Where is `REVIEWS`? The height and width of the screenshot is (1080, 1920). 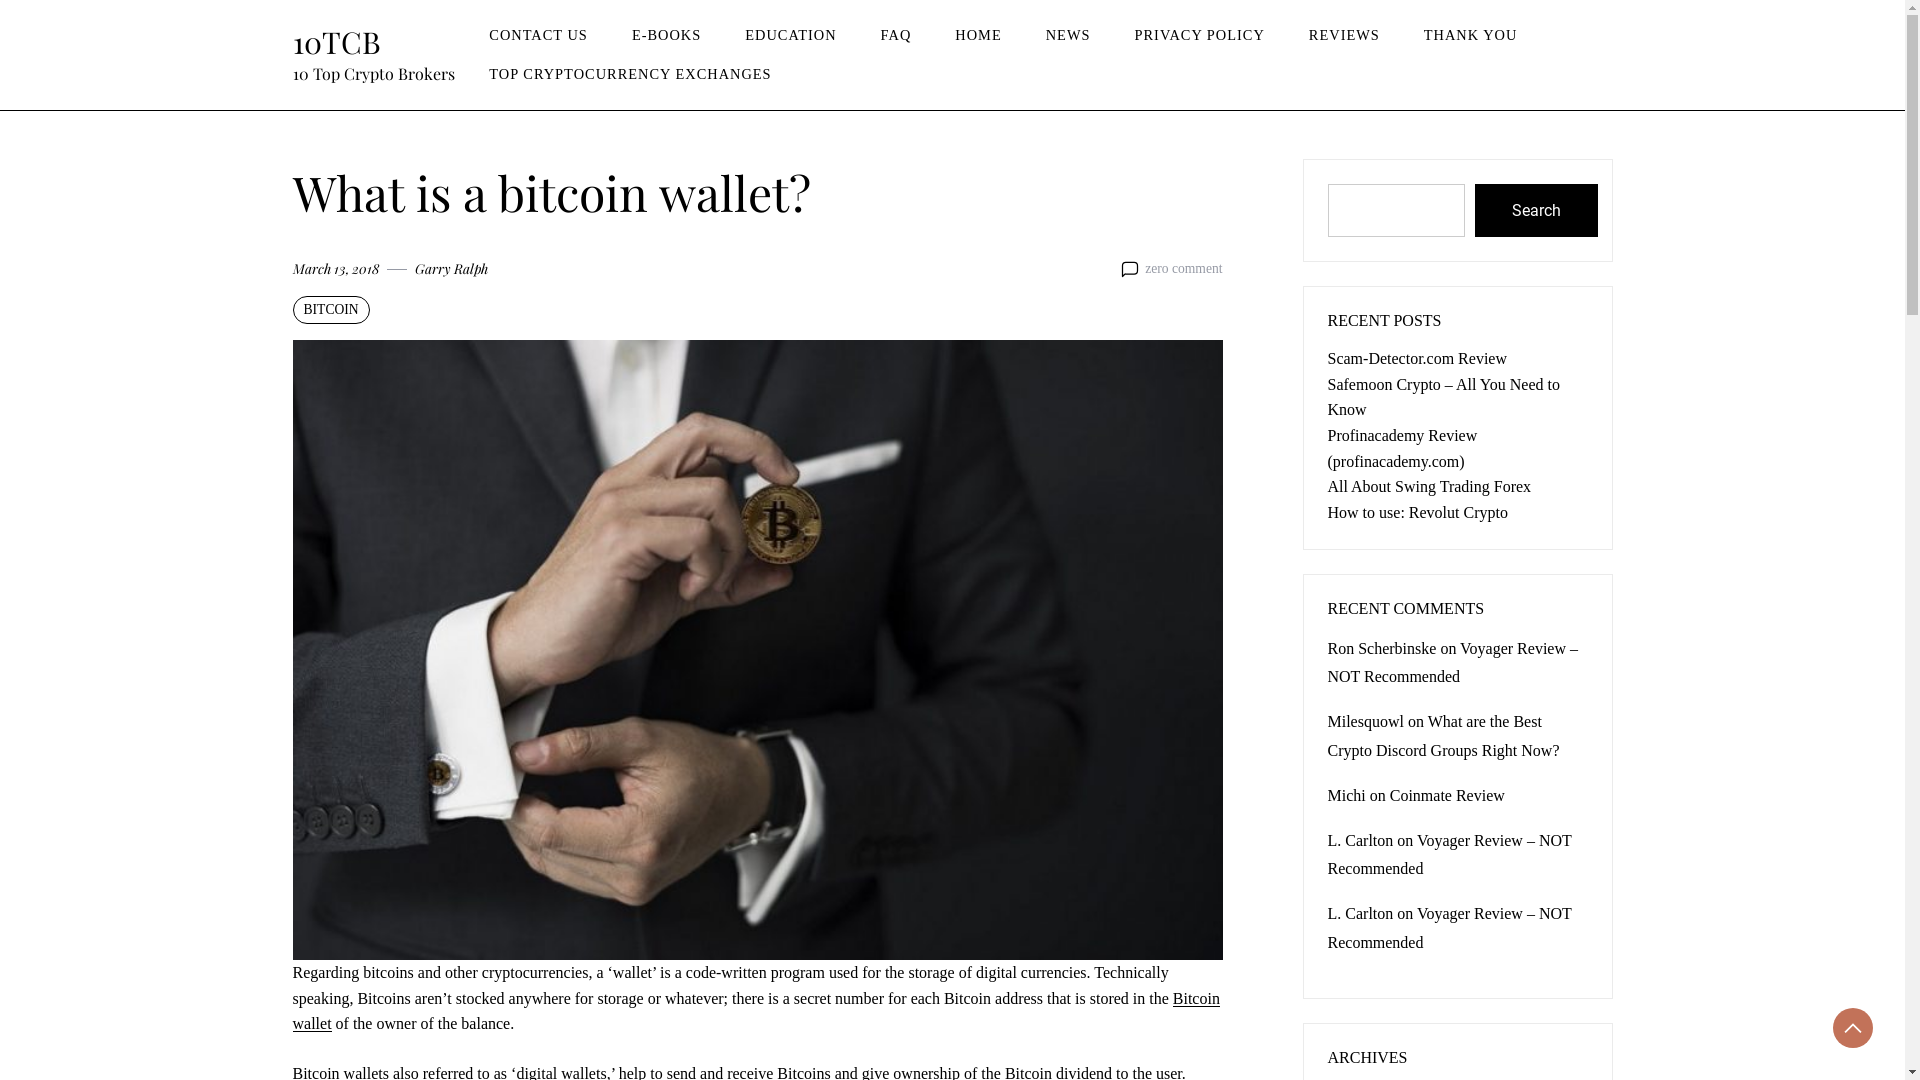 REVIEWS is located at coordinates (1344, 36).